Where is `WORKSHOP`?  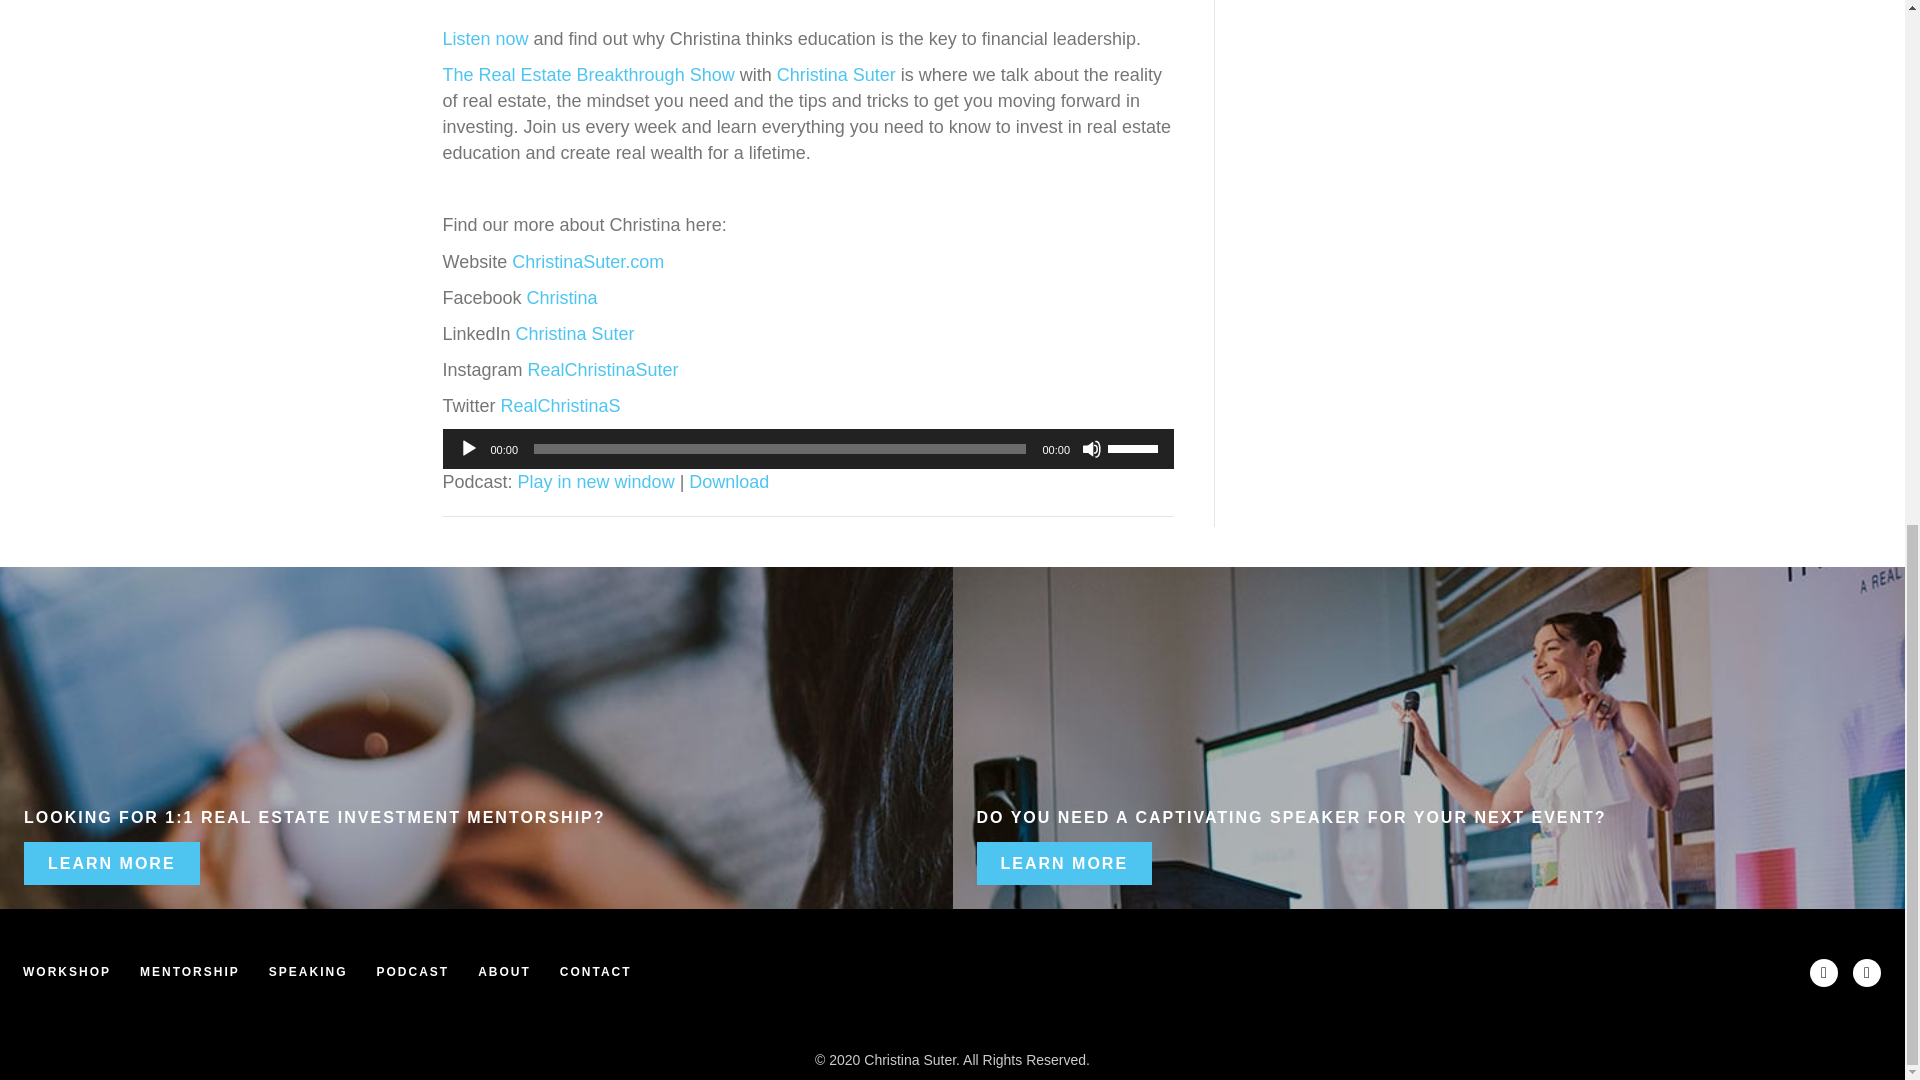 WORKSHOP is located at coordinates (66, 972).